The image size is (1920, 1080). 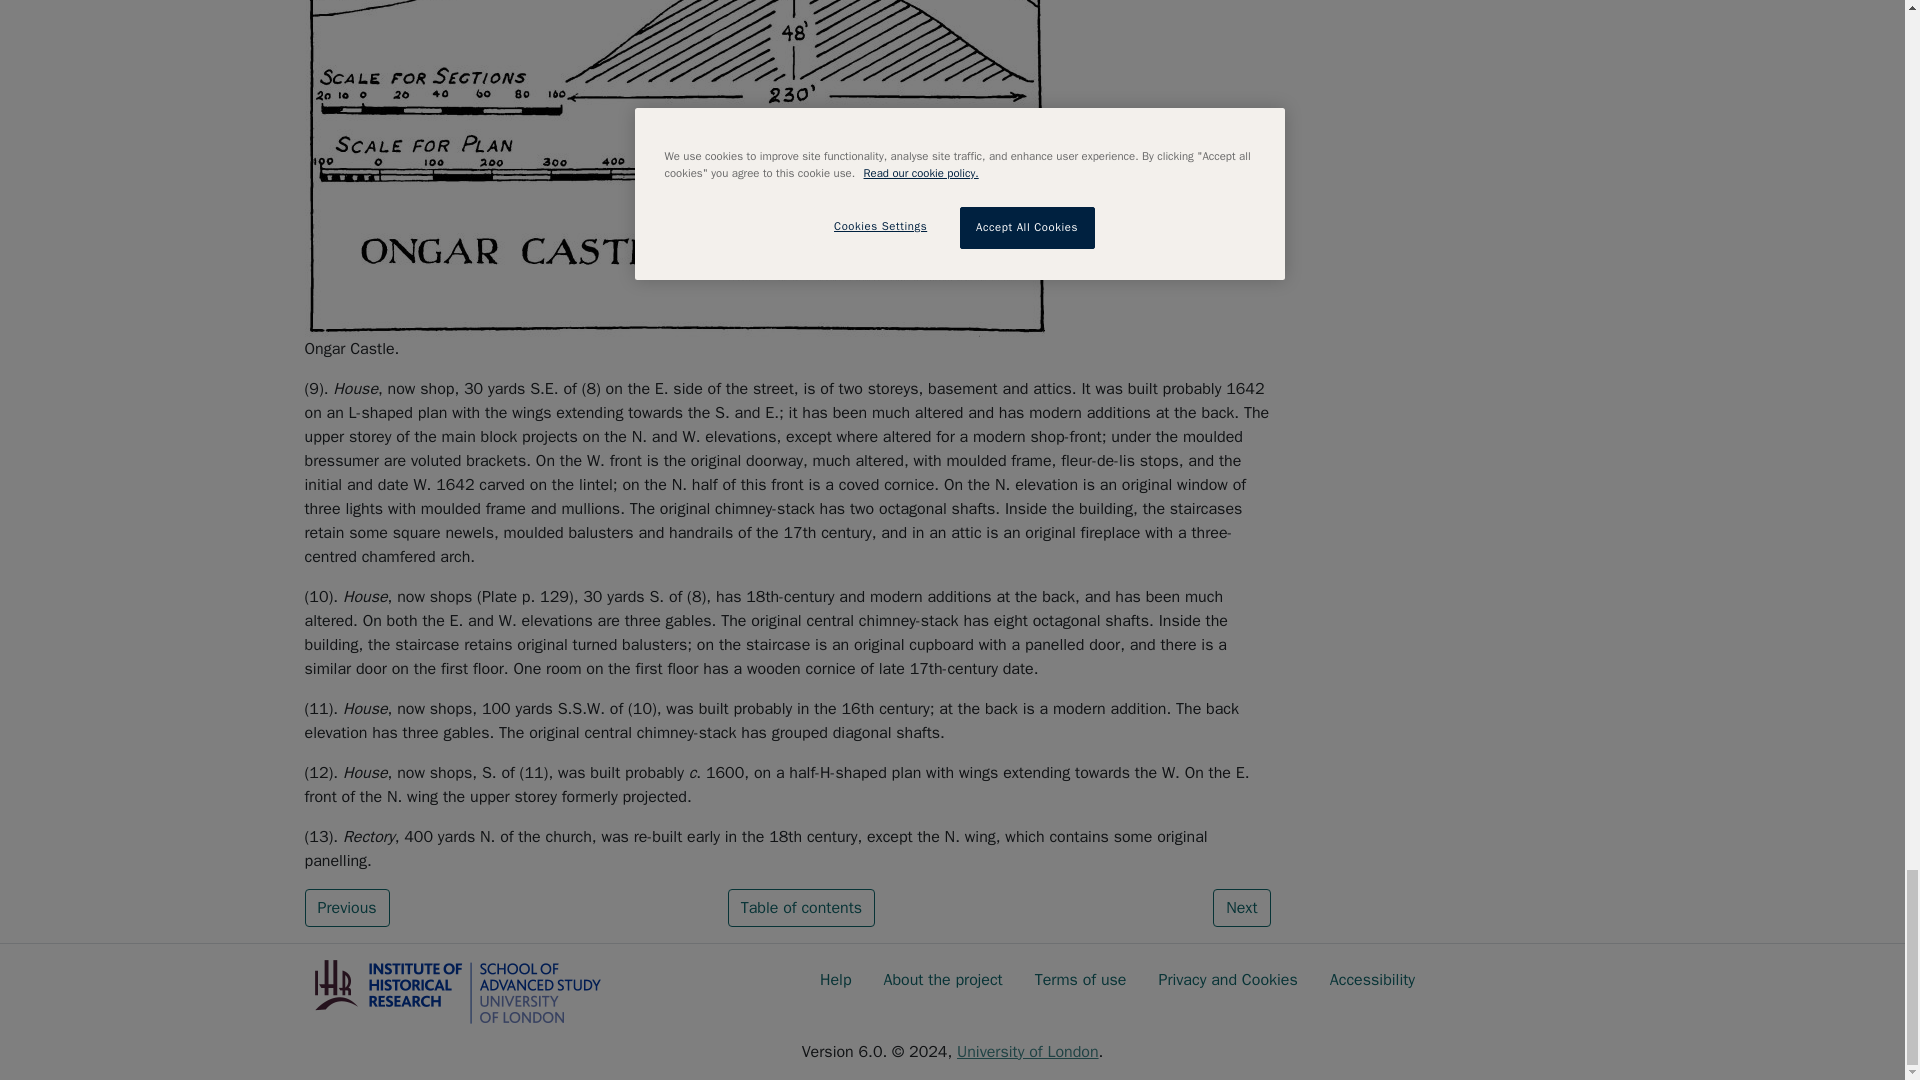 I want to click on About the project, so click(x=943, y=980).